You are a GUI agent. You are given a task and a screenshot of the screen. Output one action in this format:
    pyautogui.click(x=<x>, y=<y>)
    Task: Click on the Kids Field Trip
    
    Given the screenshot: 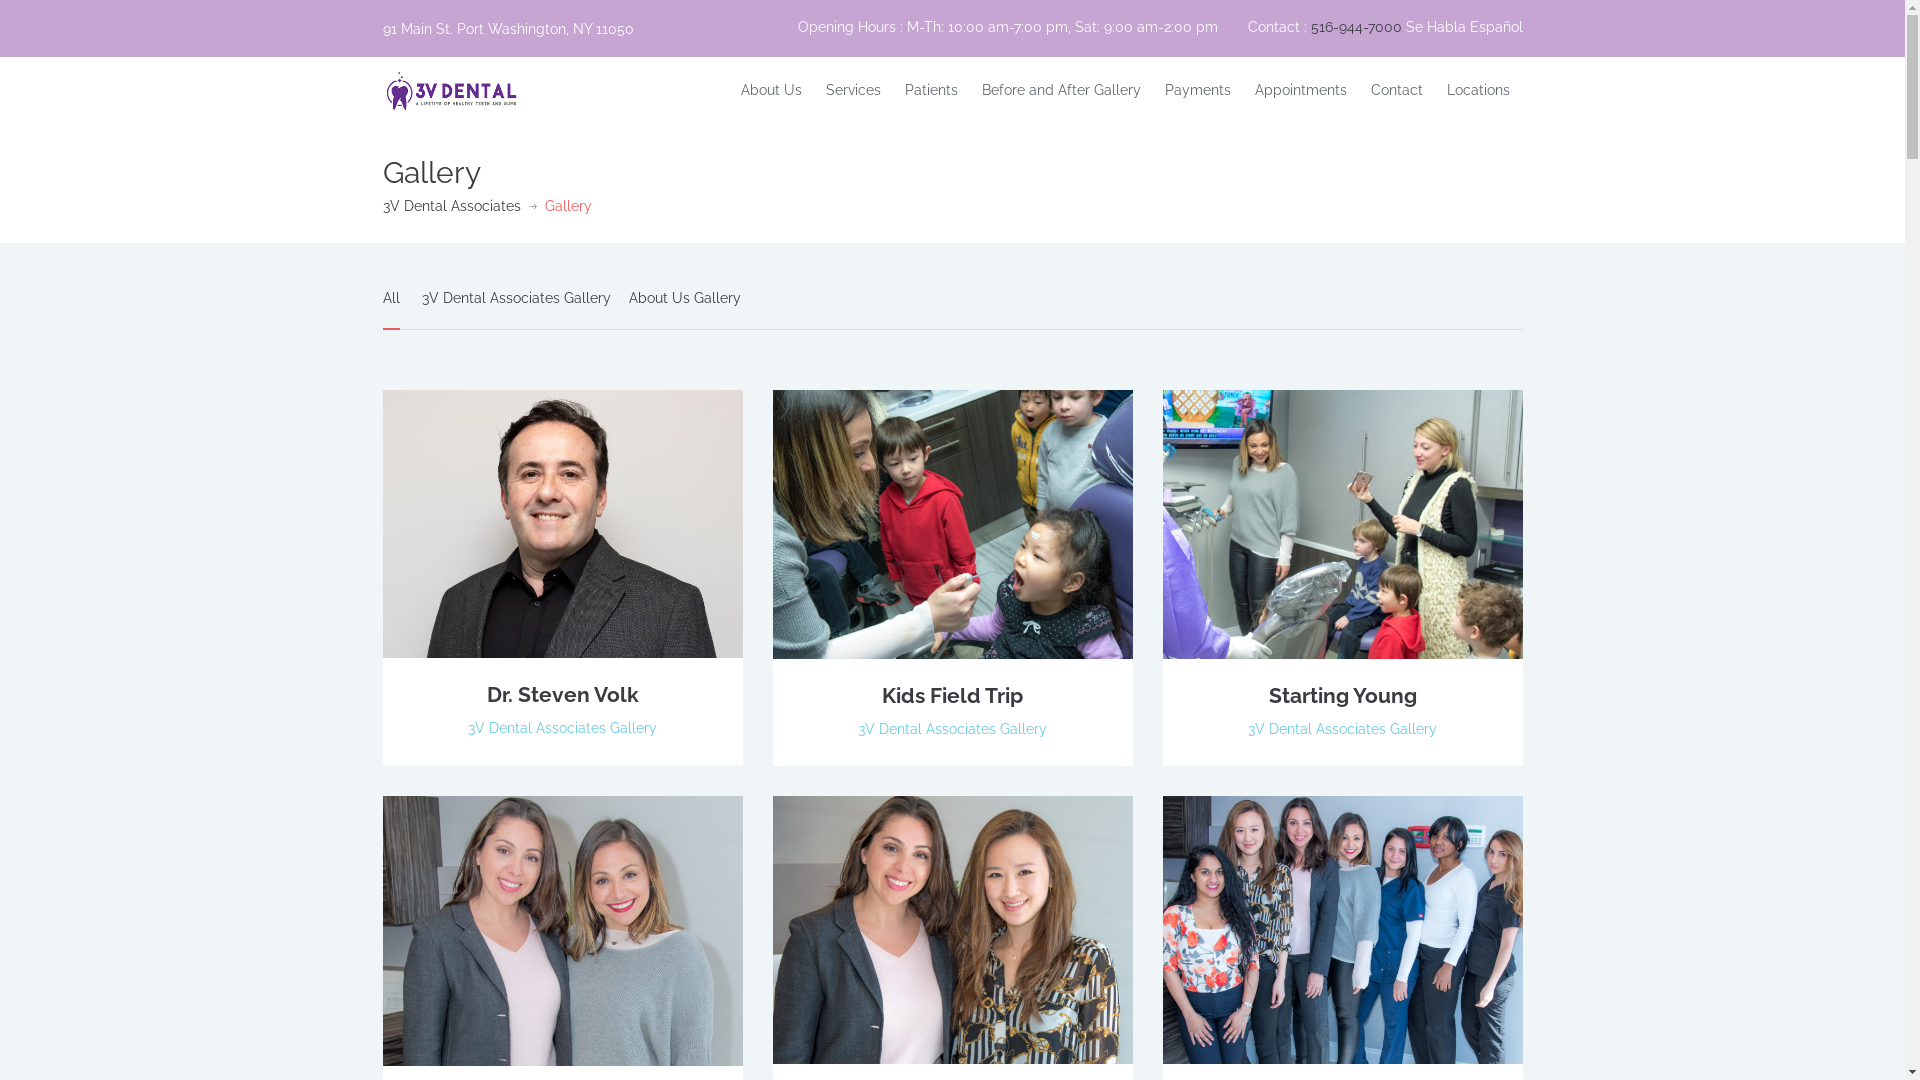 What is the action you would take?
    pyautogui.click(x=952, y=696)
    